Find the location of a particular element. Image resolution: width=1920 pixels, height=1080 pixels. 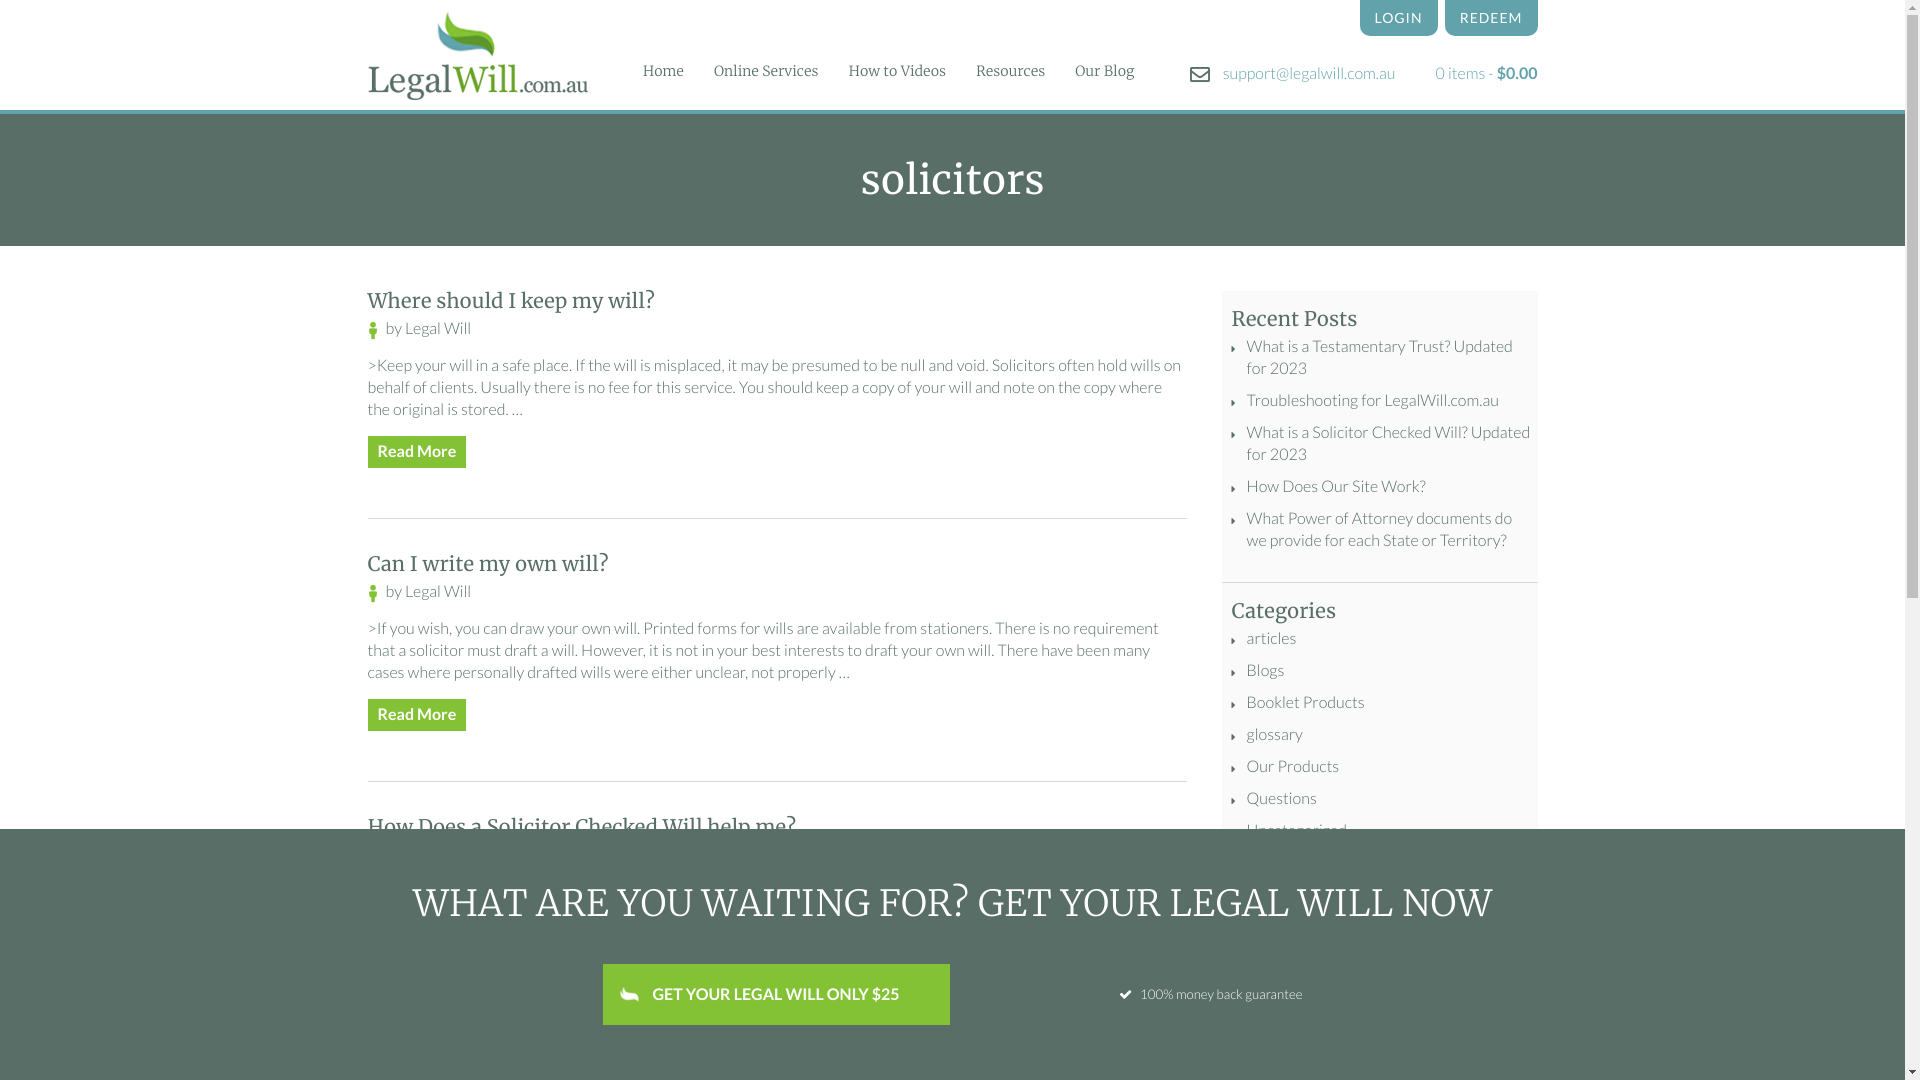

What is a Testamentary Trust? Updated for 2023 is located at coordinates (1380, 358).